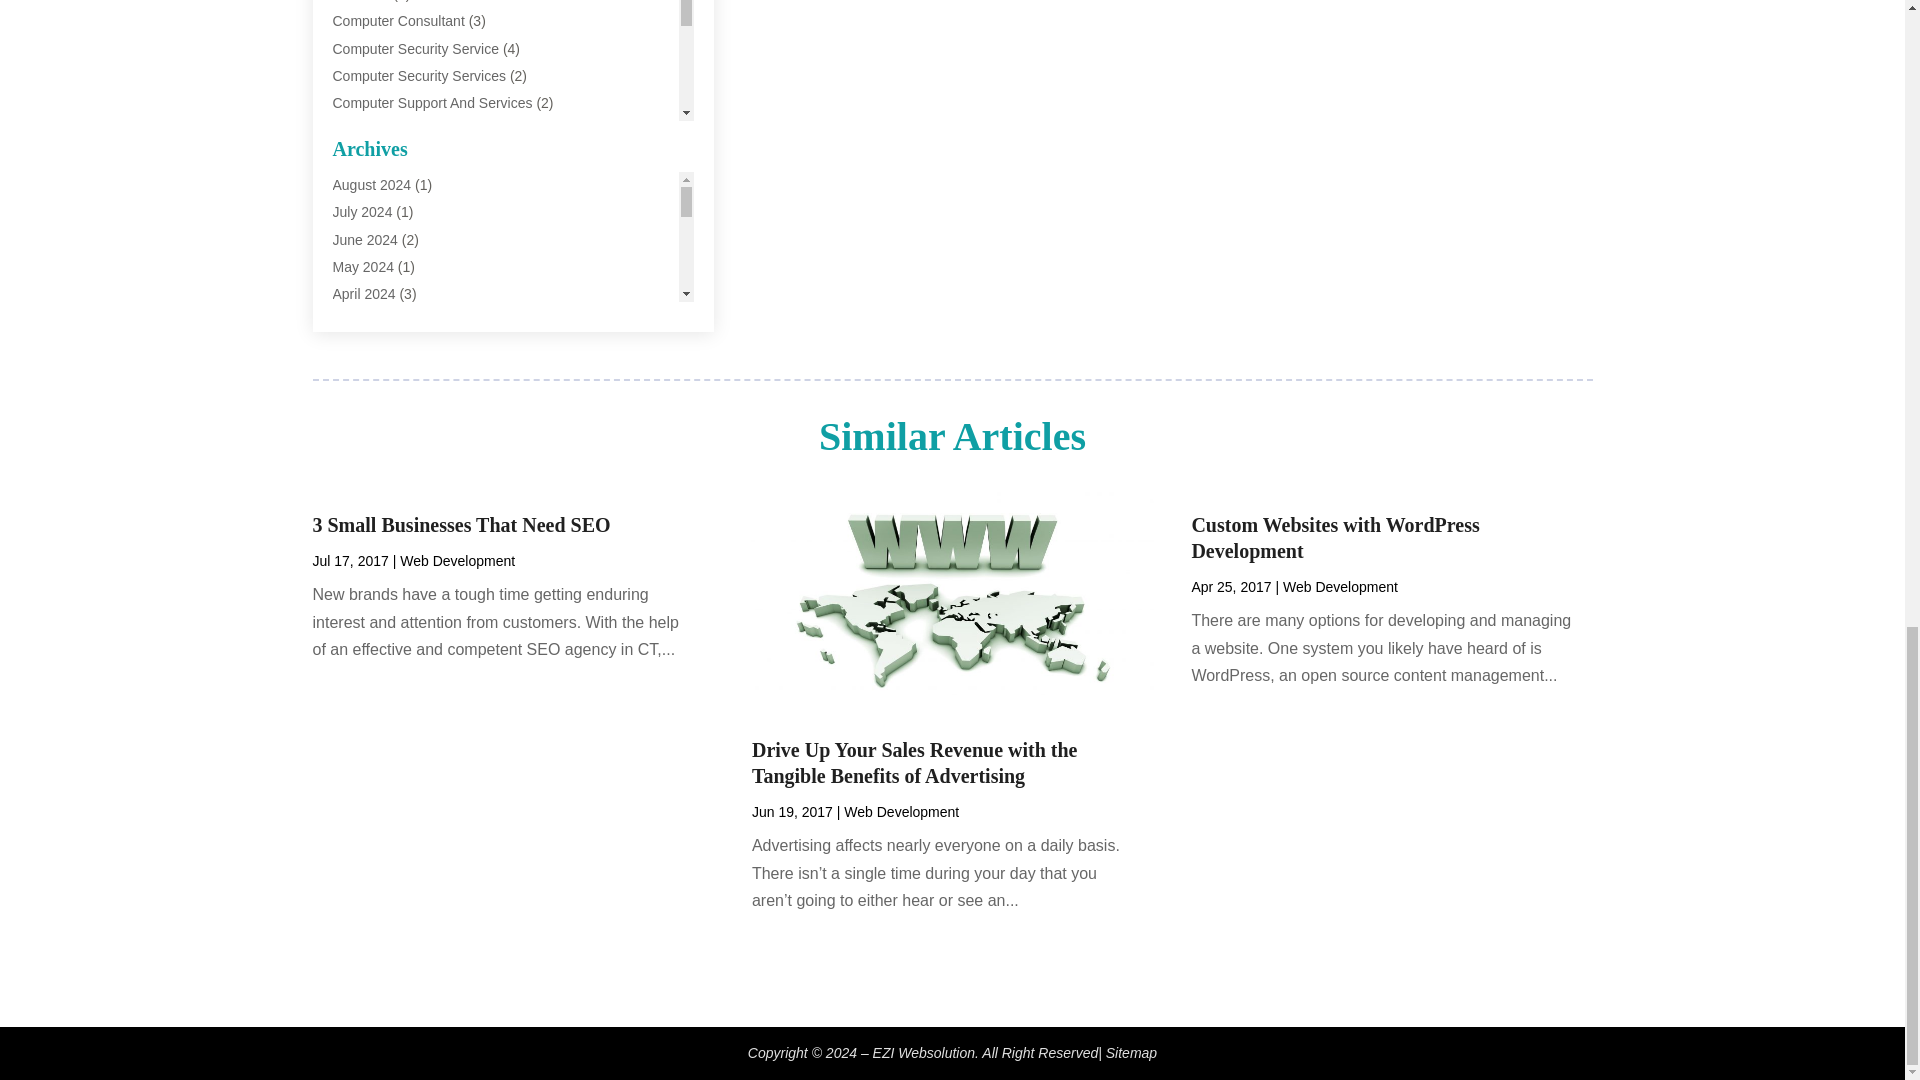 The image size is (1920, 1080). What do you see at coordinates (388, 239) in the screenshot?
I see `Internet Marketing` at bounding box center [388, 239].